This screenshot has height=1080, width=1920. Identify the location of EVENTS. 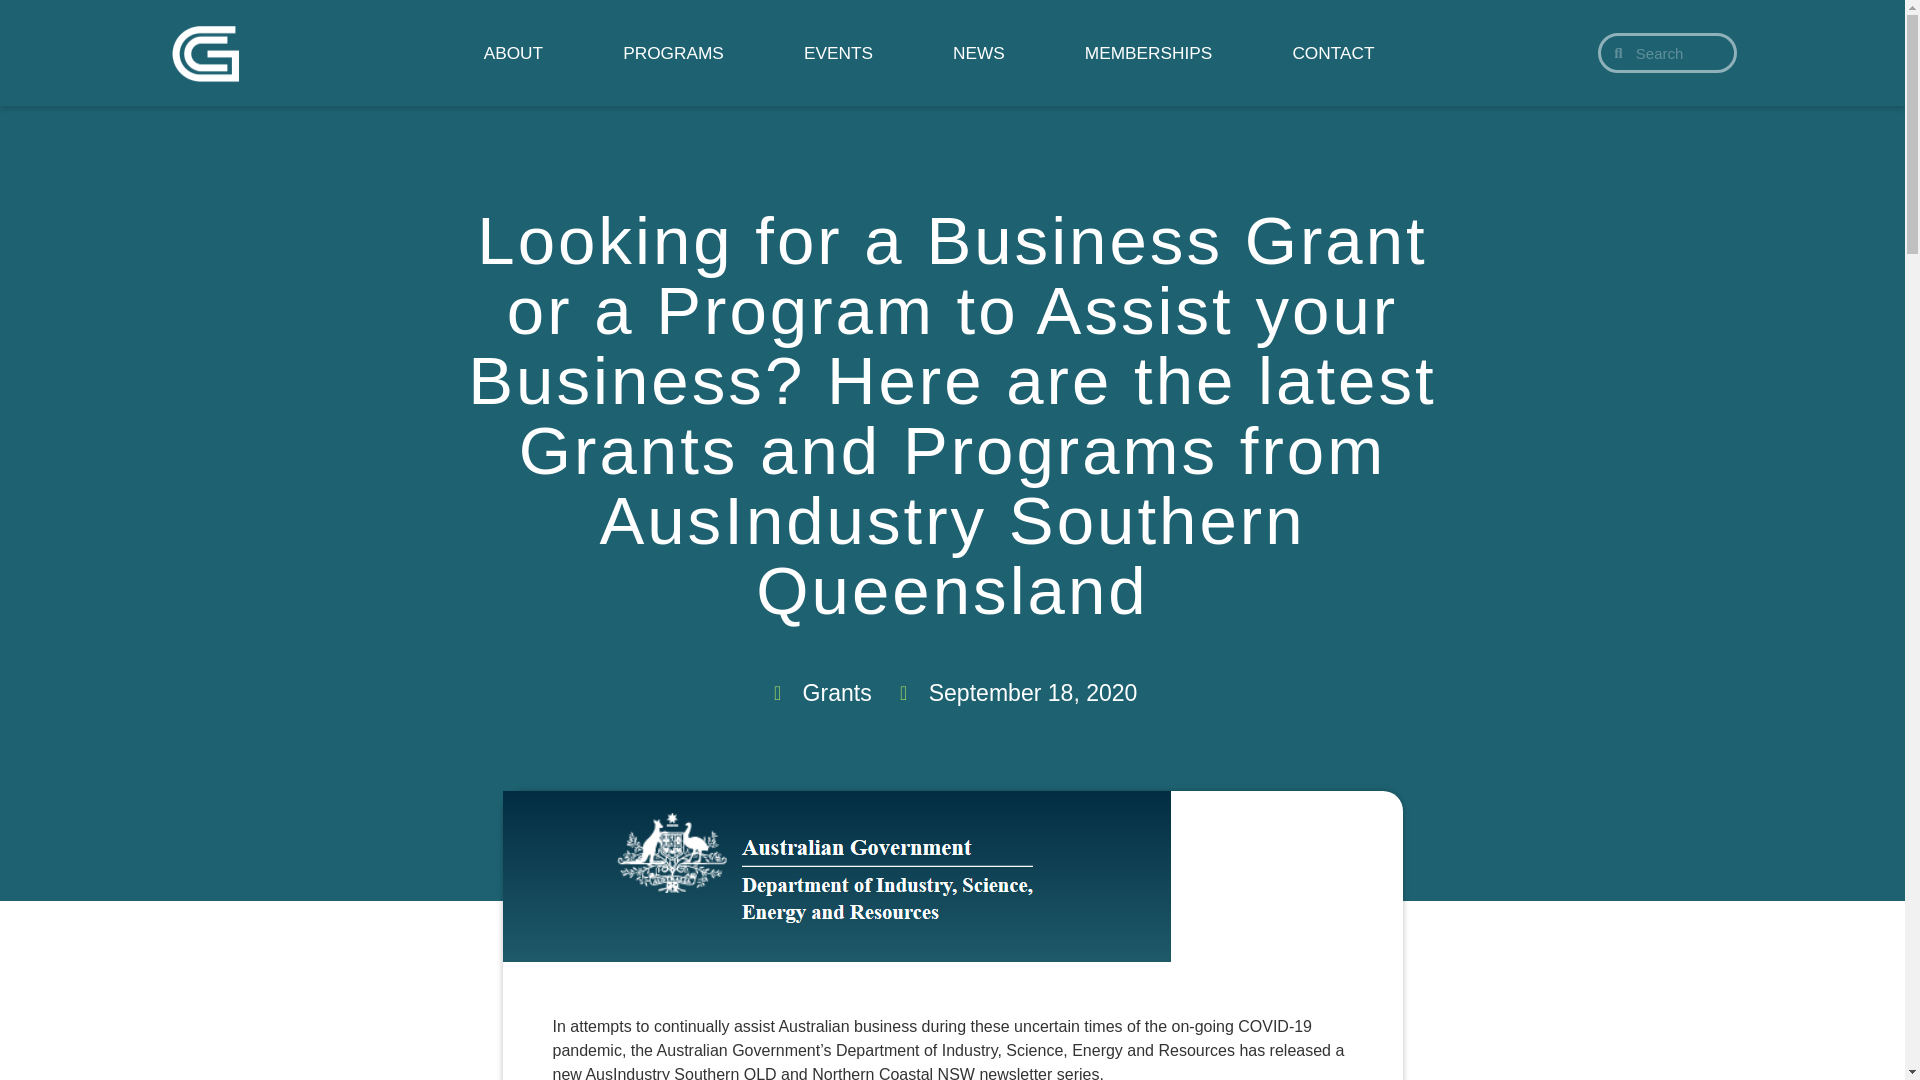
(838, 53).